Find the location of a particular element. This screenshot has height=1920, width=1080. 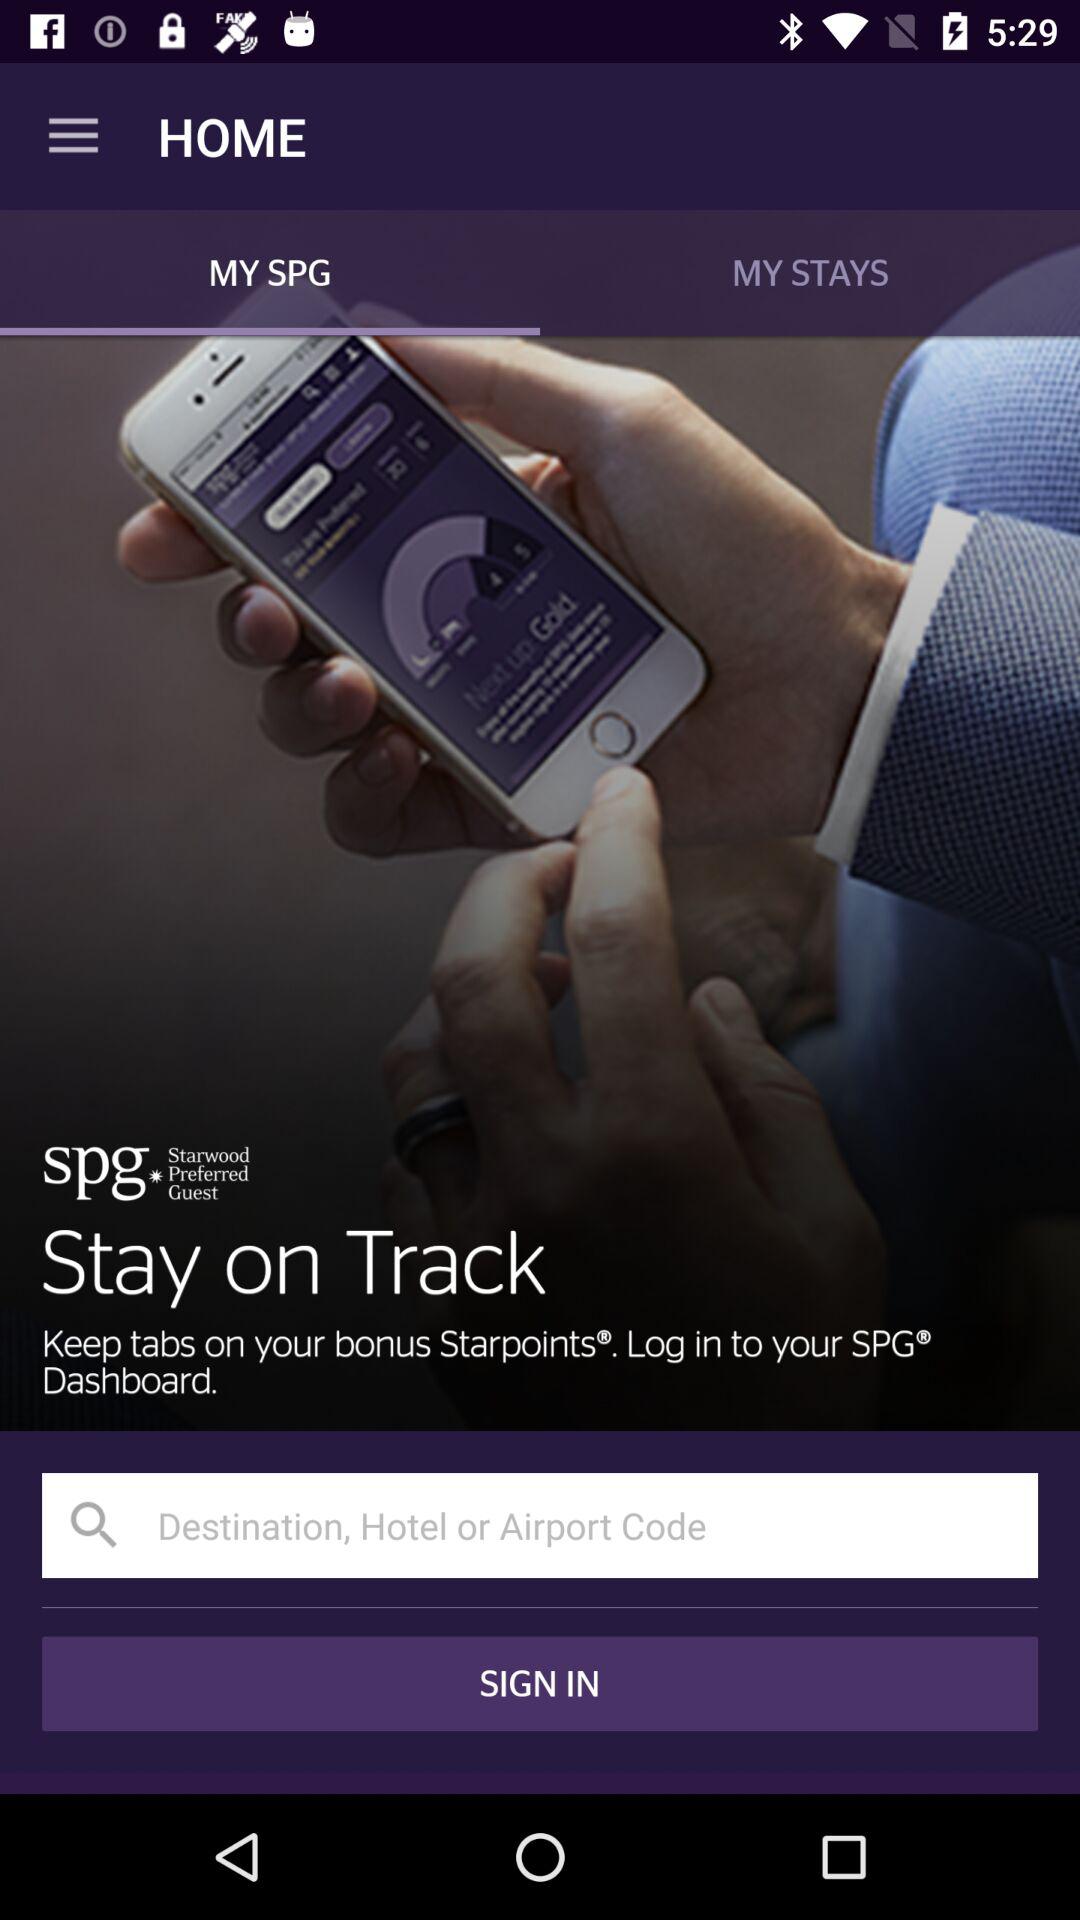

click the my spg item is located at coordinates (270, 272).